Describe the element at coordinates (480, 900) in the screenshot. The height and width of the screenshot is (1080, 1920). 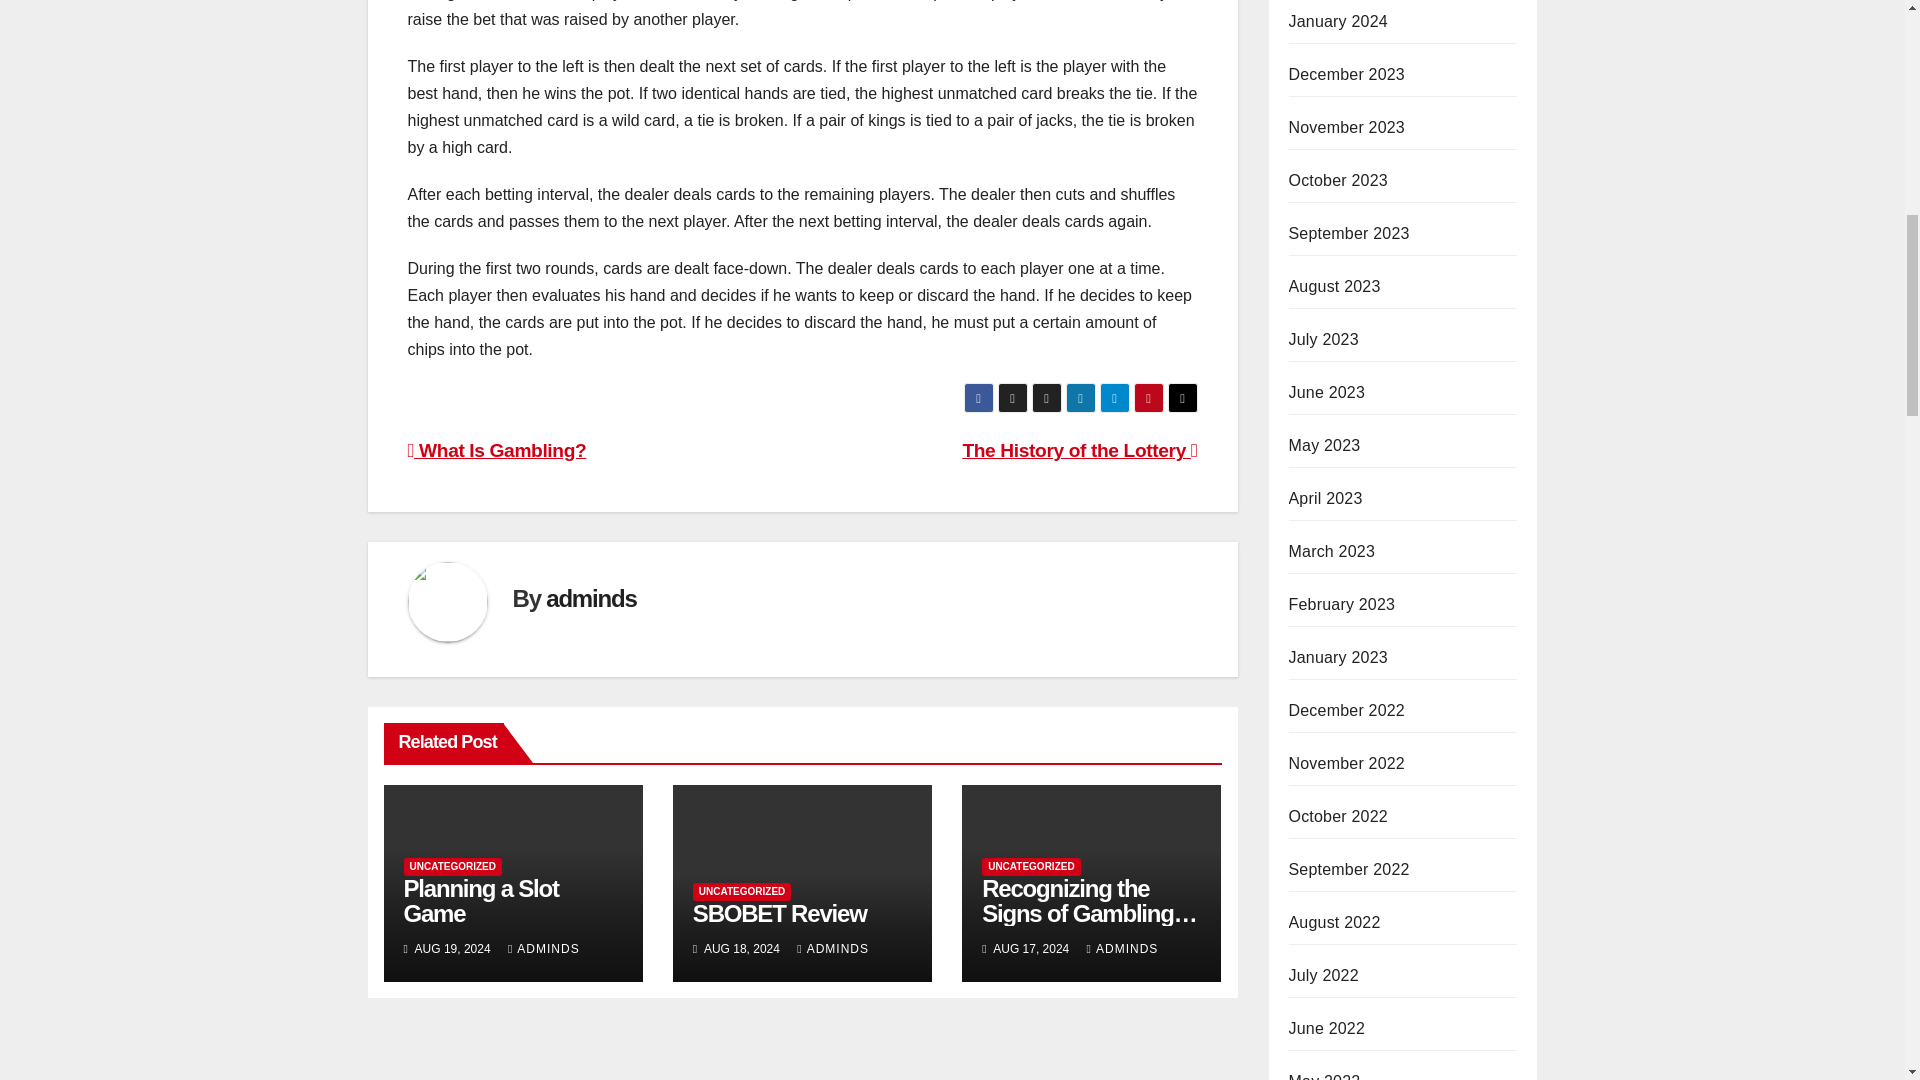
I see `Permalink to: Planning a Slot Game` at that location.